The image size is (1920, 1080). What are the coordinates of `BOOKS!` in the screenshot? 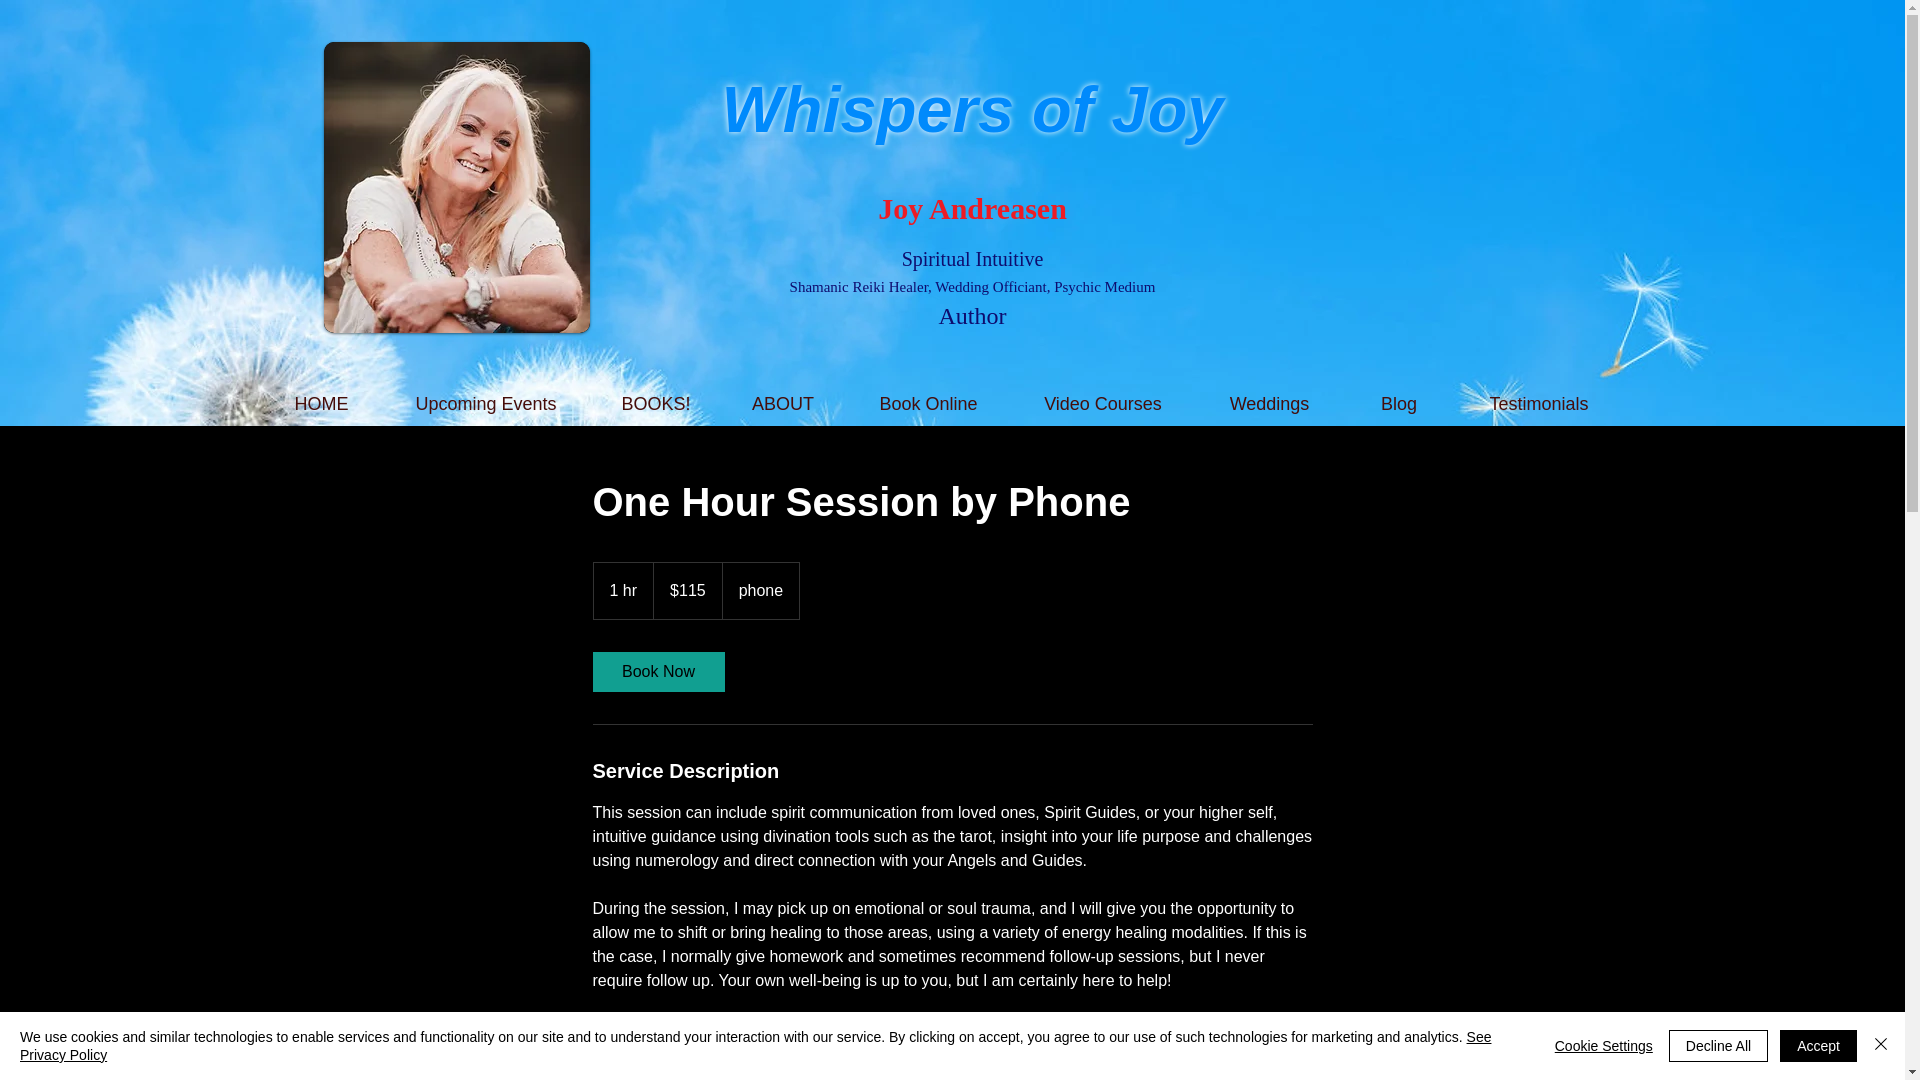 It's located at (656, 404).